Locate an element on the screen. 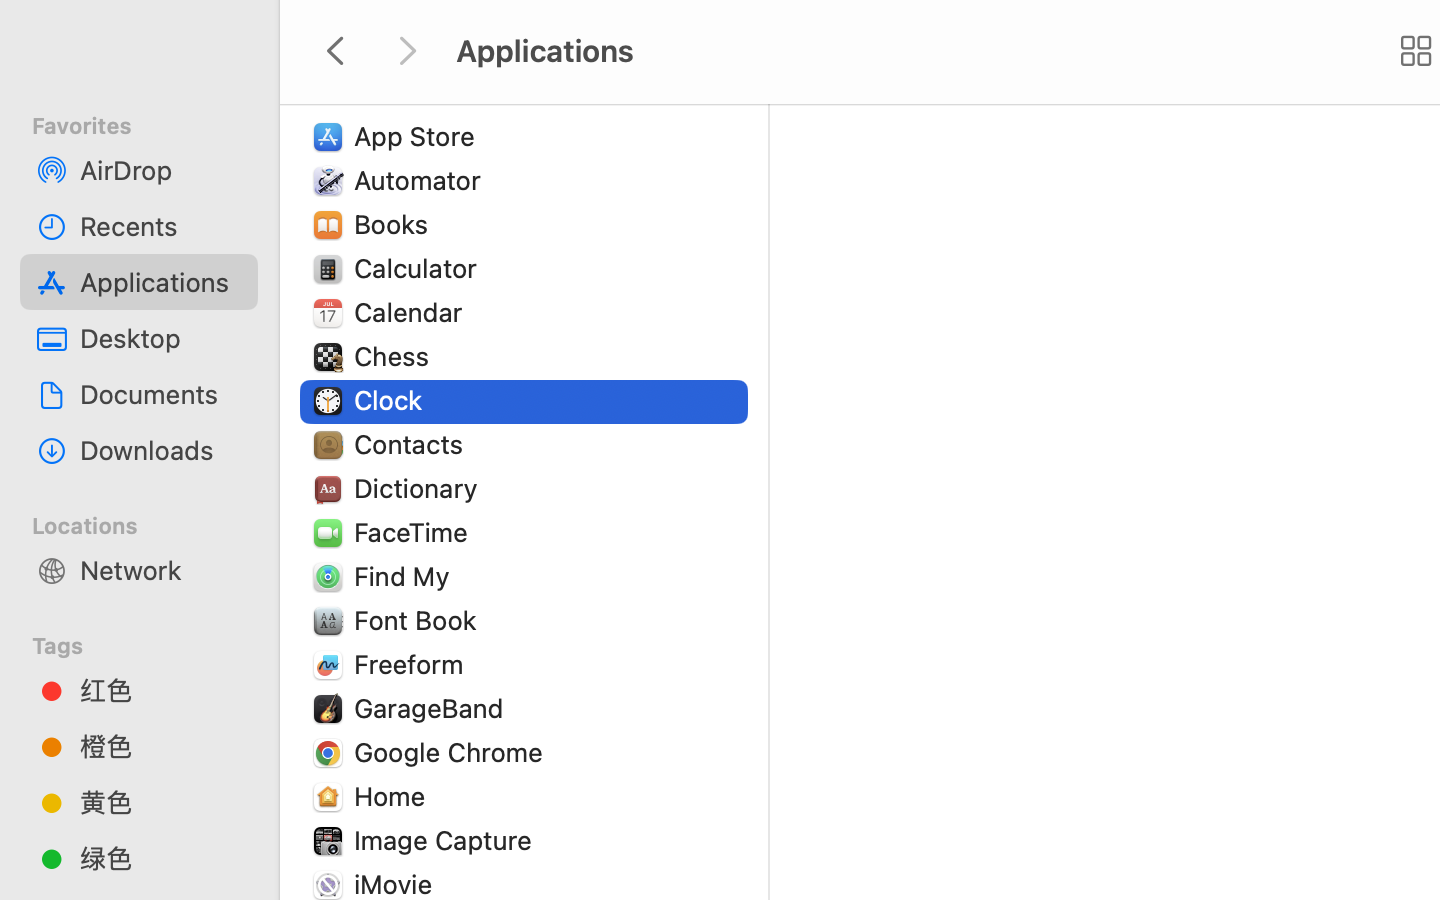 The height and width of the screenshot is (900, 1440). Applications is located at coordinates (161, 282).